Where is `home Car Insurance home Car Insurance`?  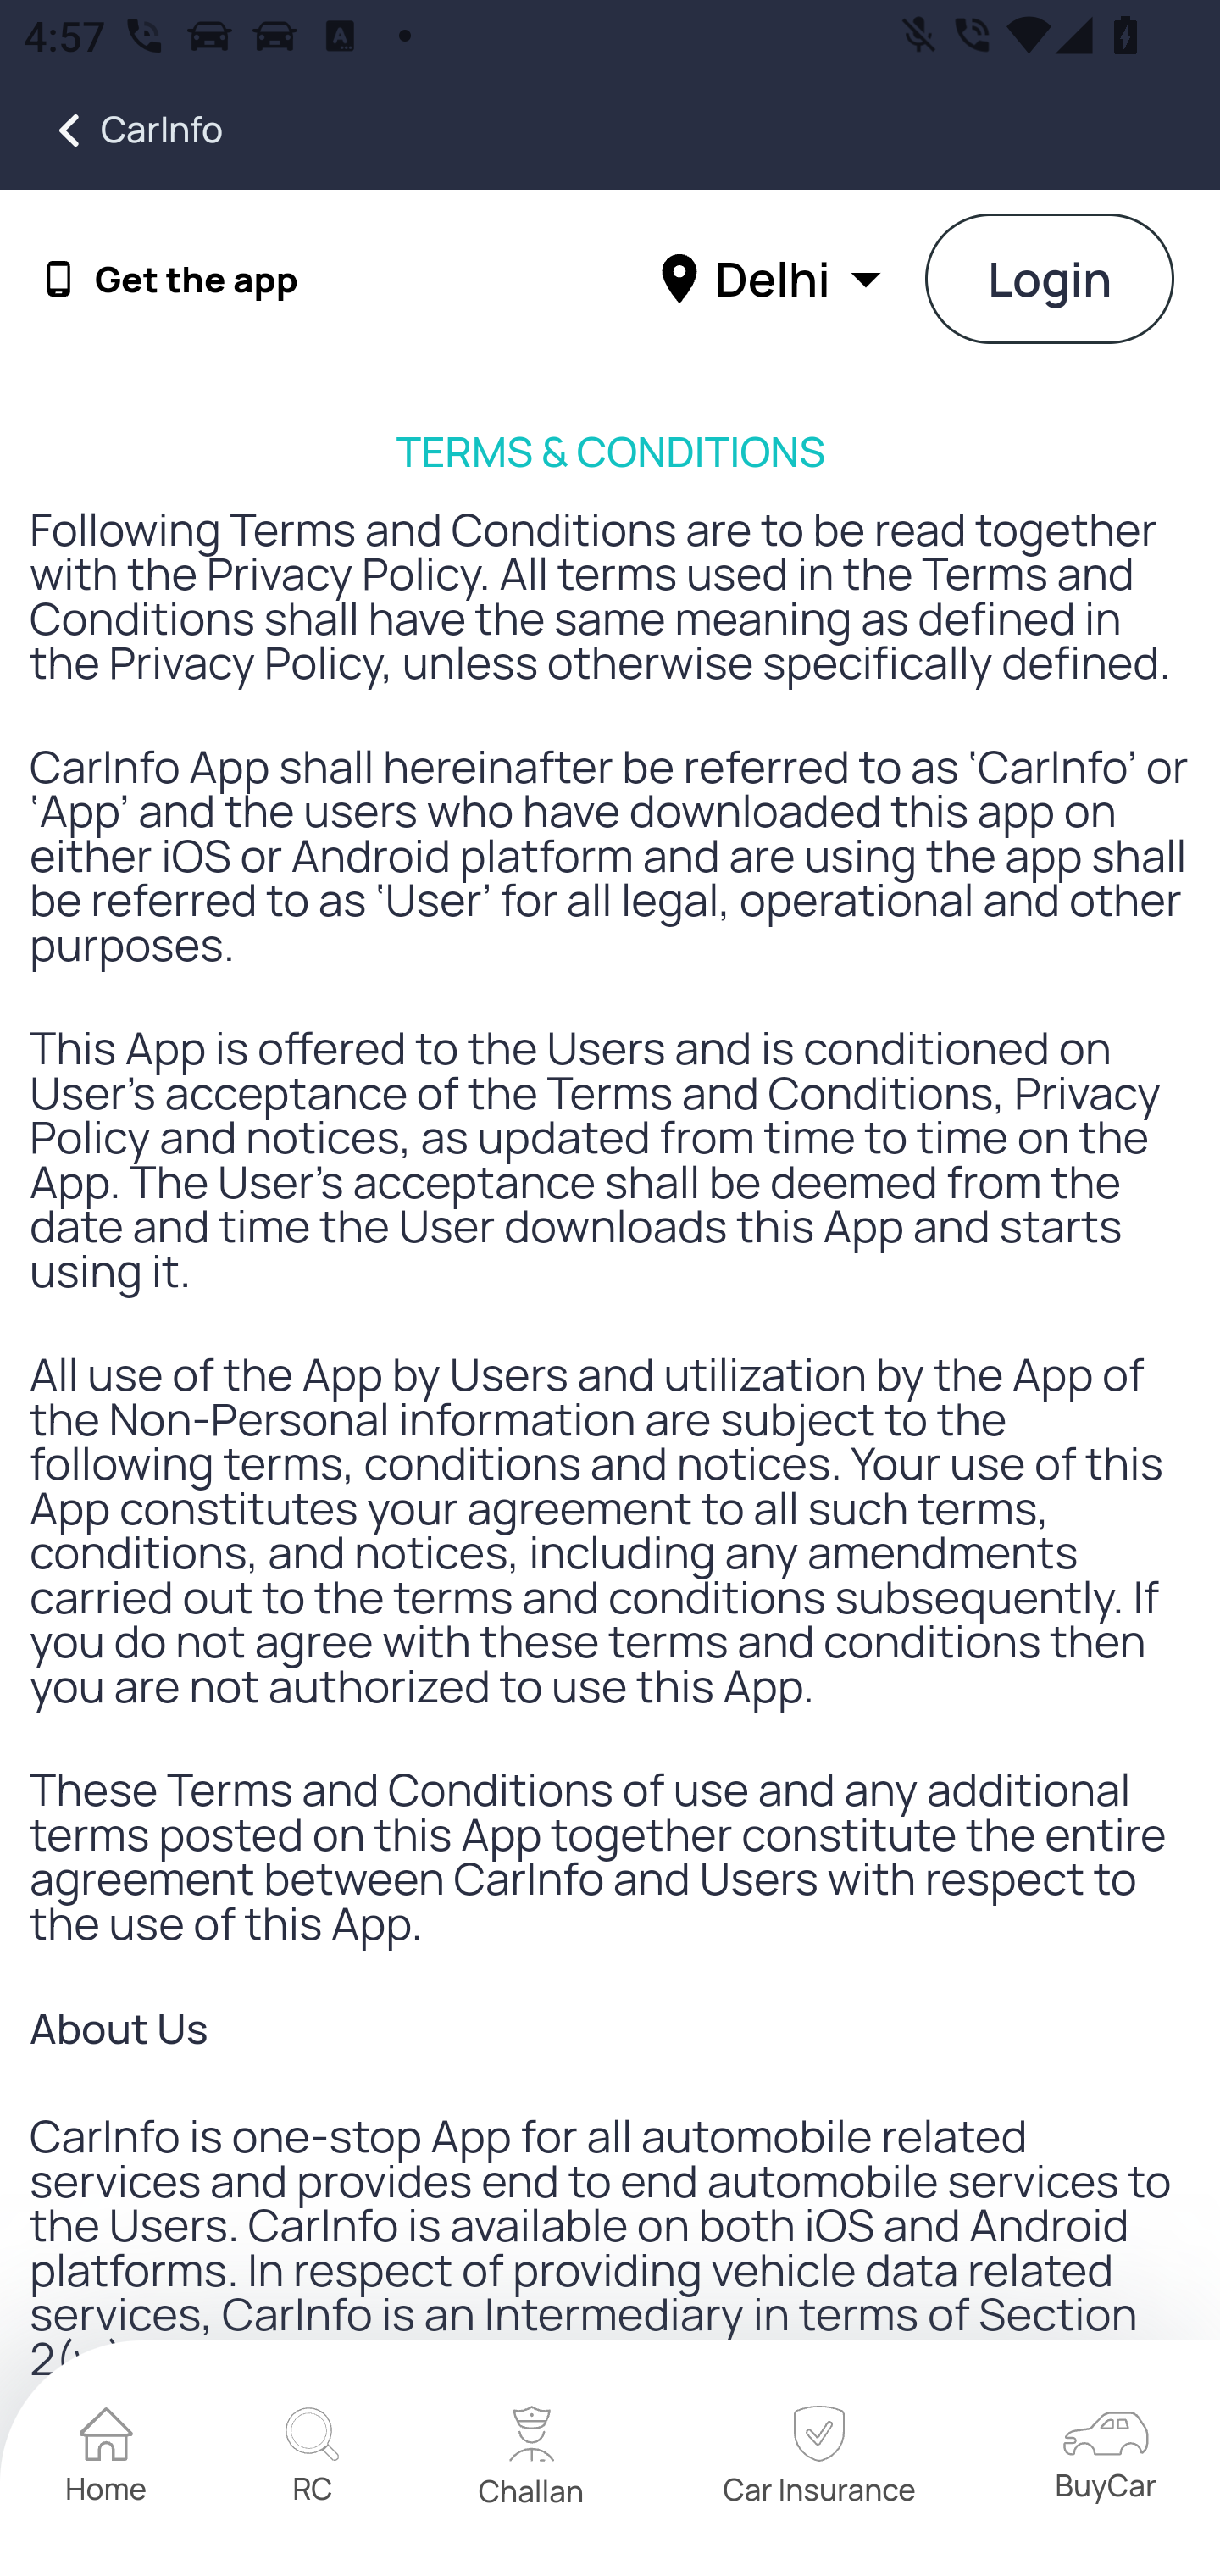 home Car Insurance home Car Insurance is located at coordinates (818, 2460).